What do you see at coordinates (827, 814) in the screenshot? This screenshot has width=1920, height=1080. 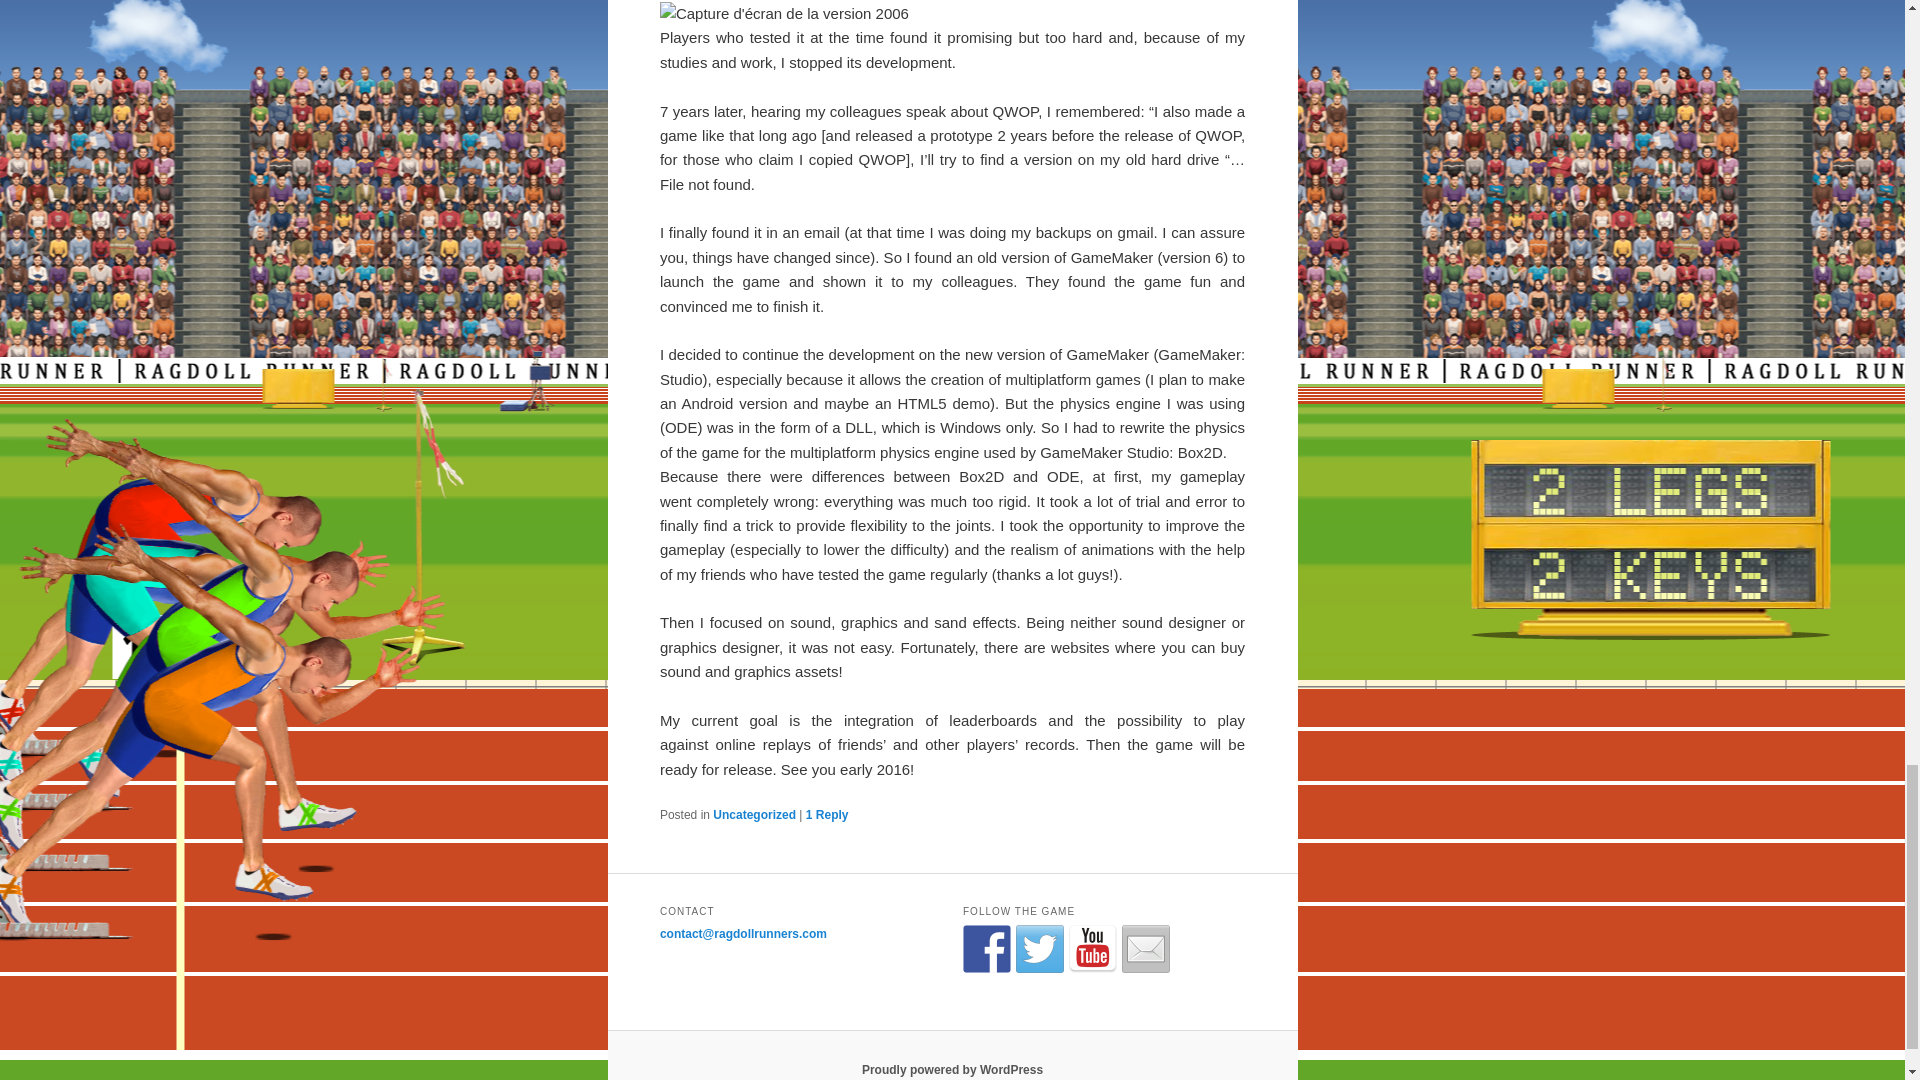 I see `1 Reply` at bounding box center [827, 814].